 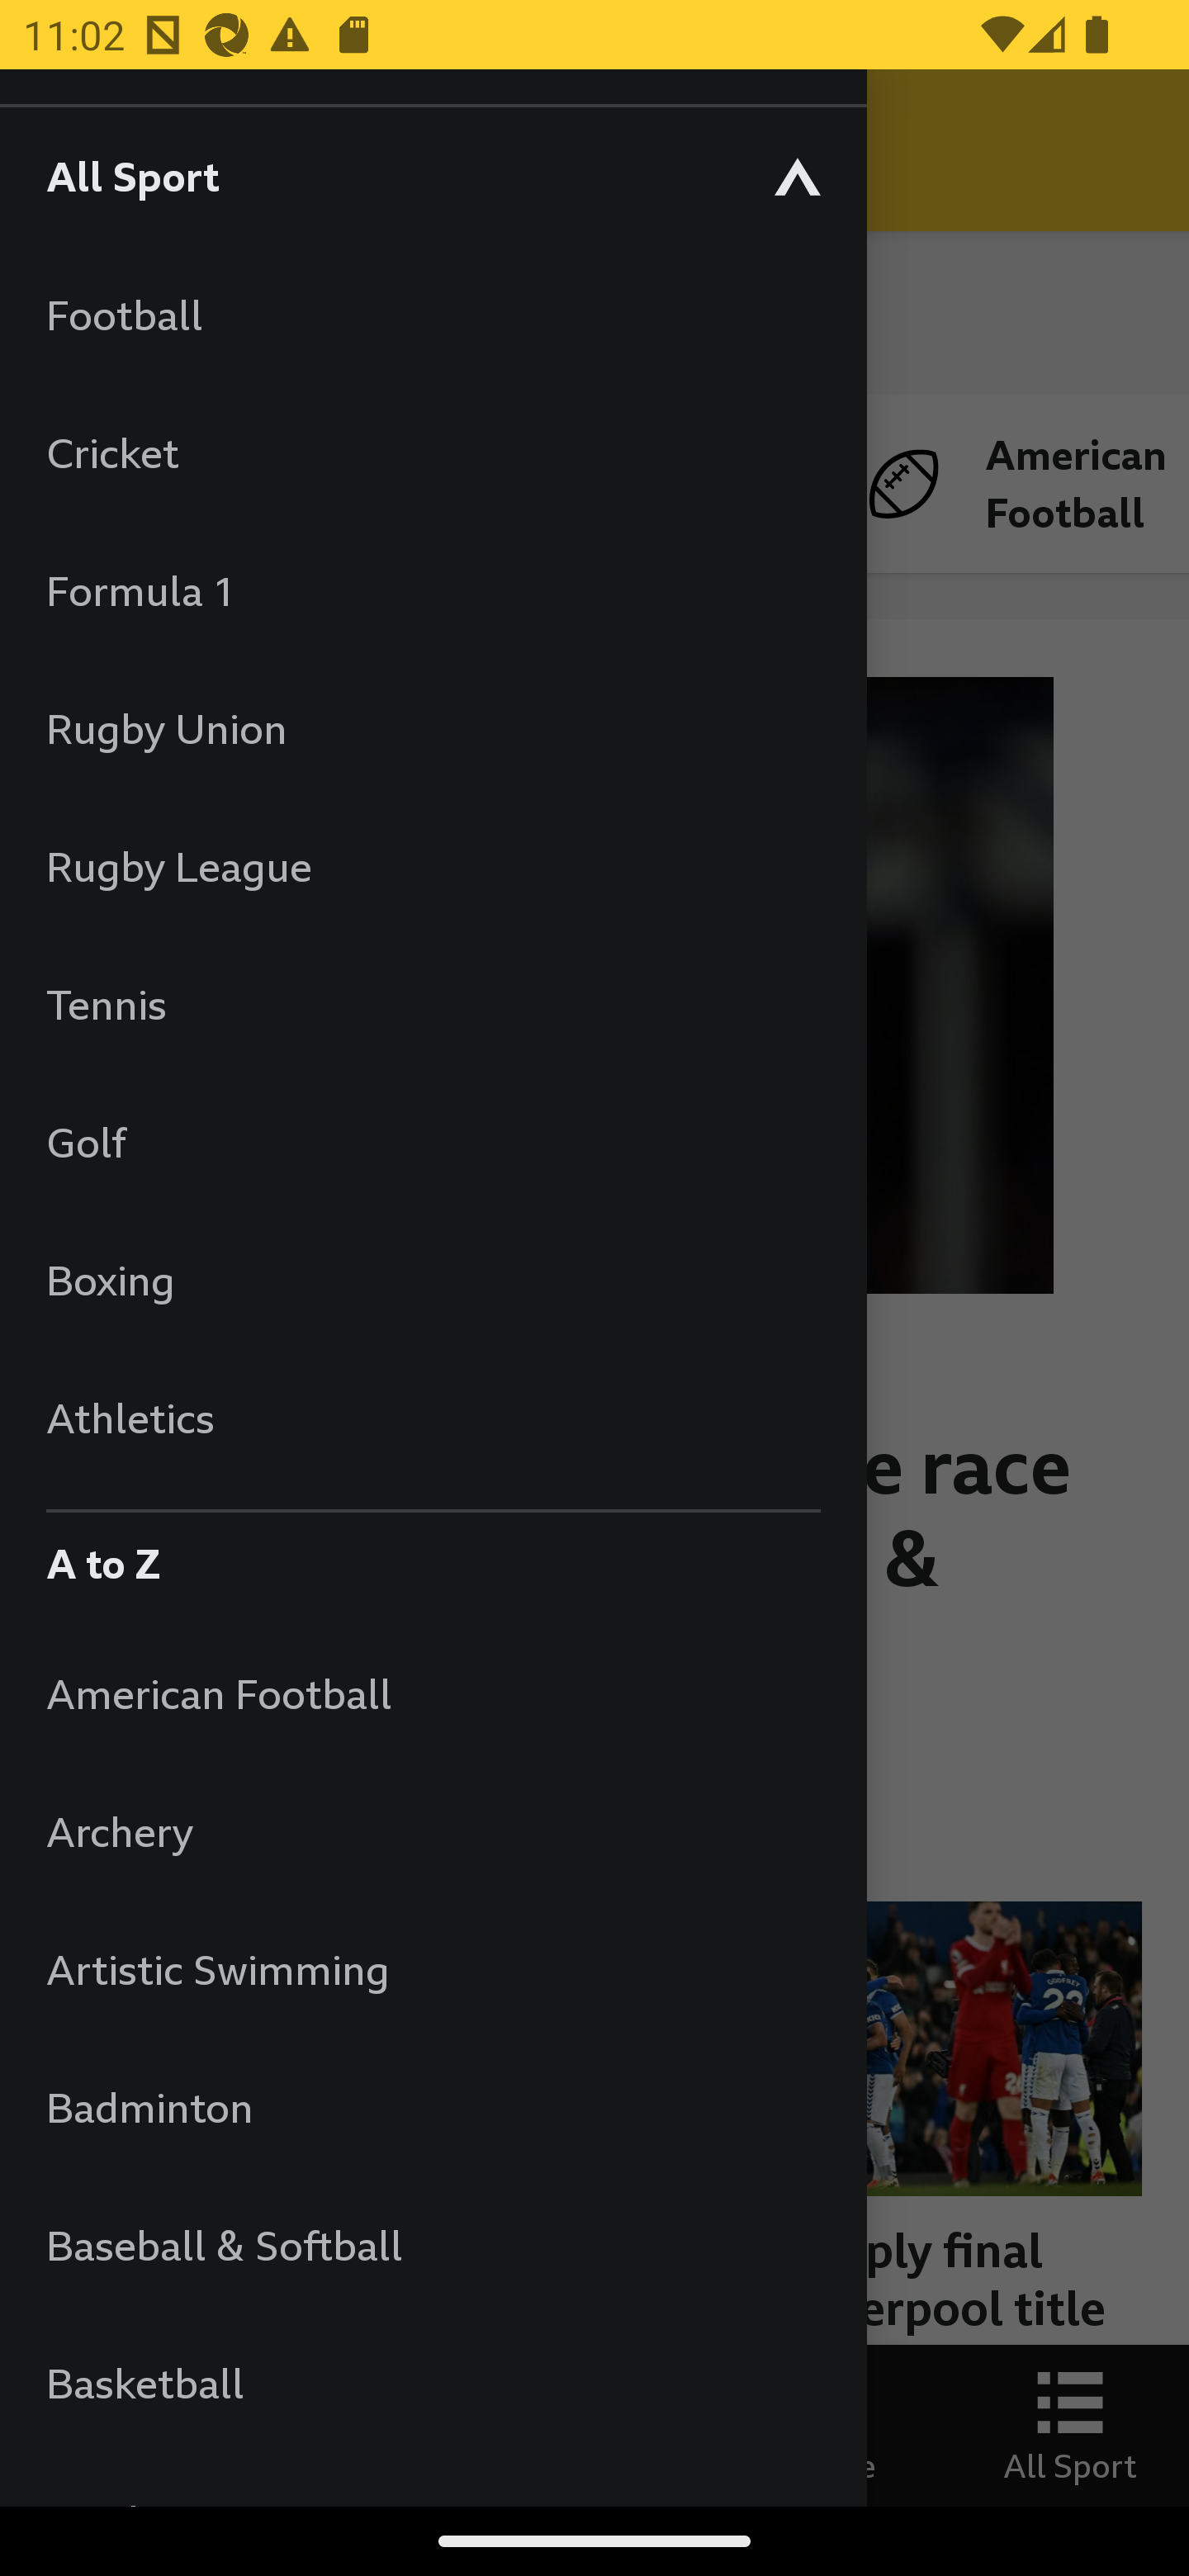 I want to click on Formula 1, so click(x=433, y=590).